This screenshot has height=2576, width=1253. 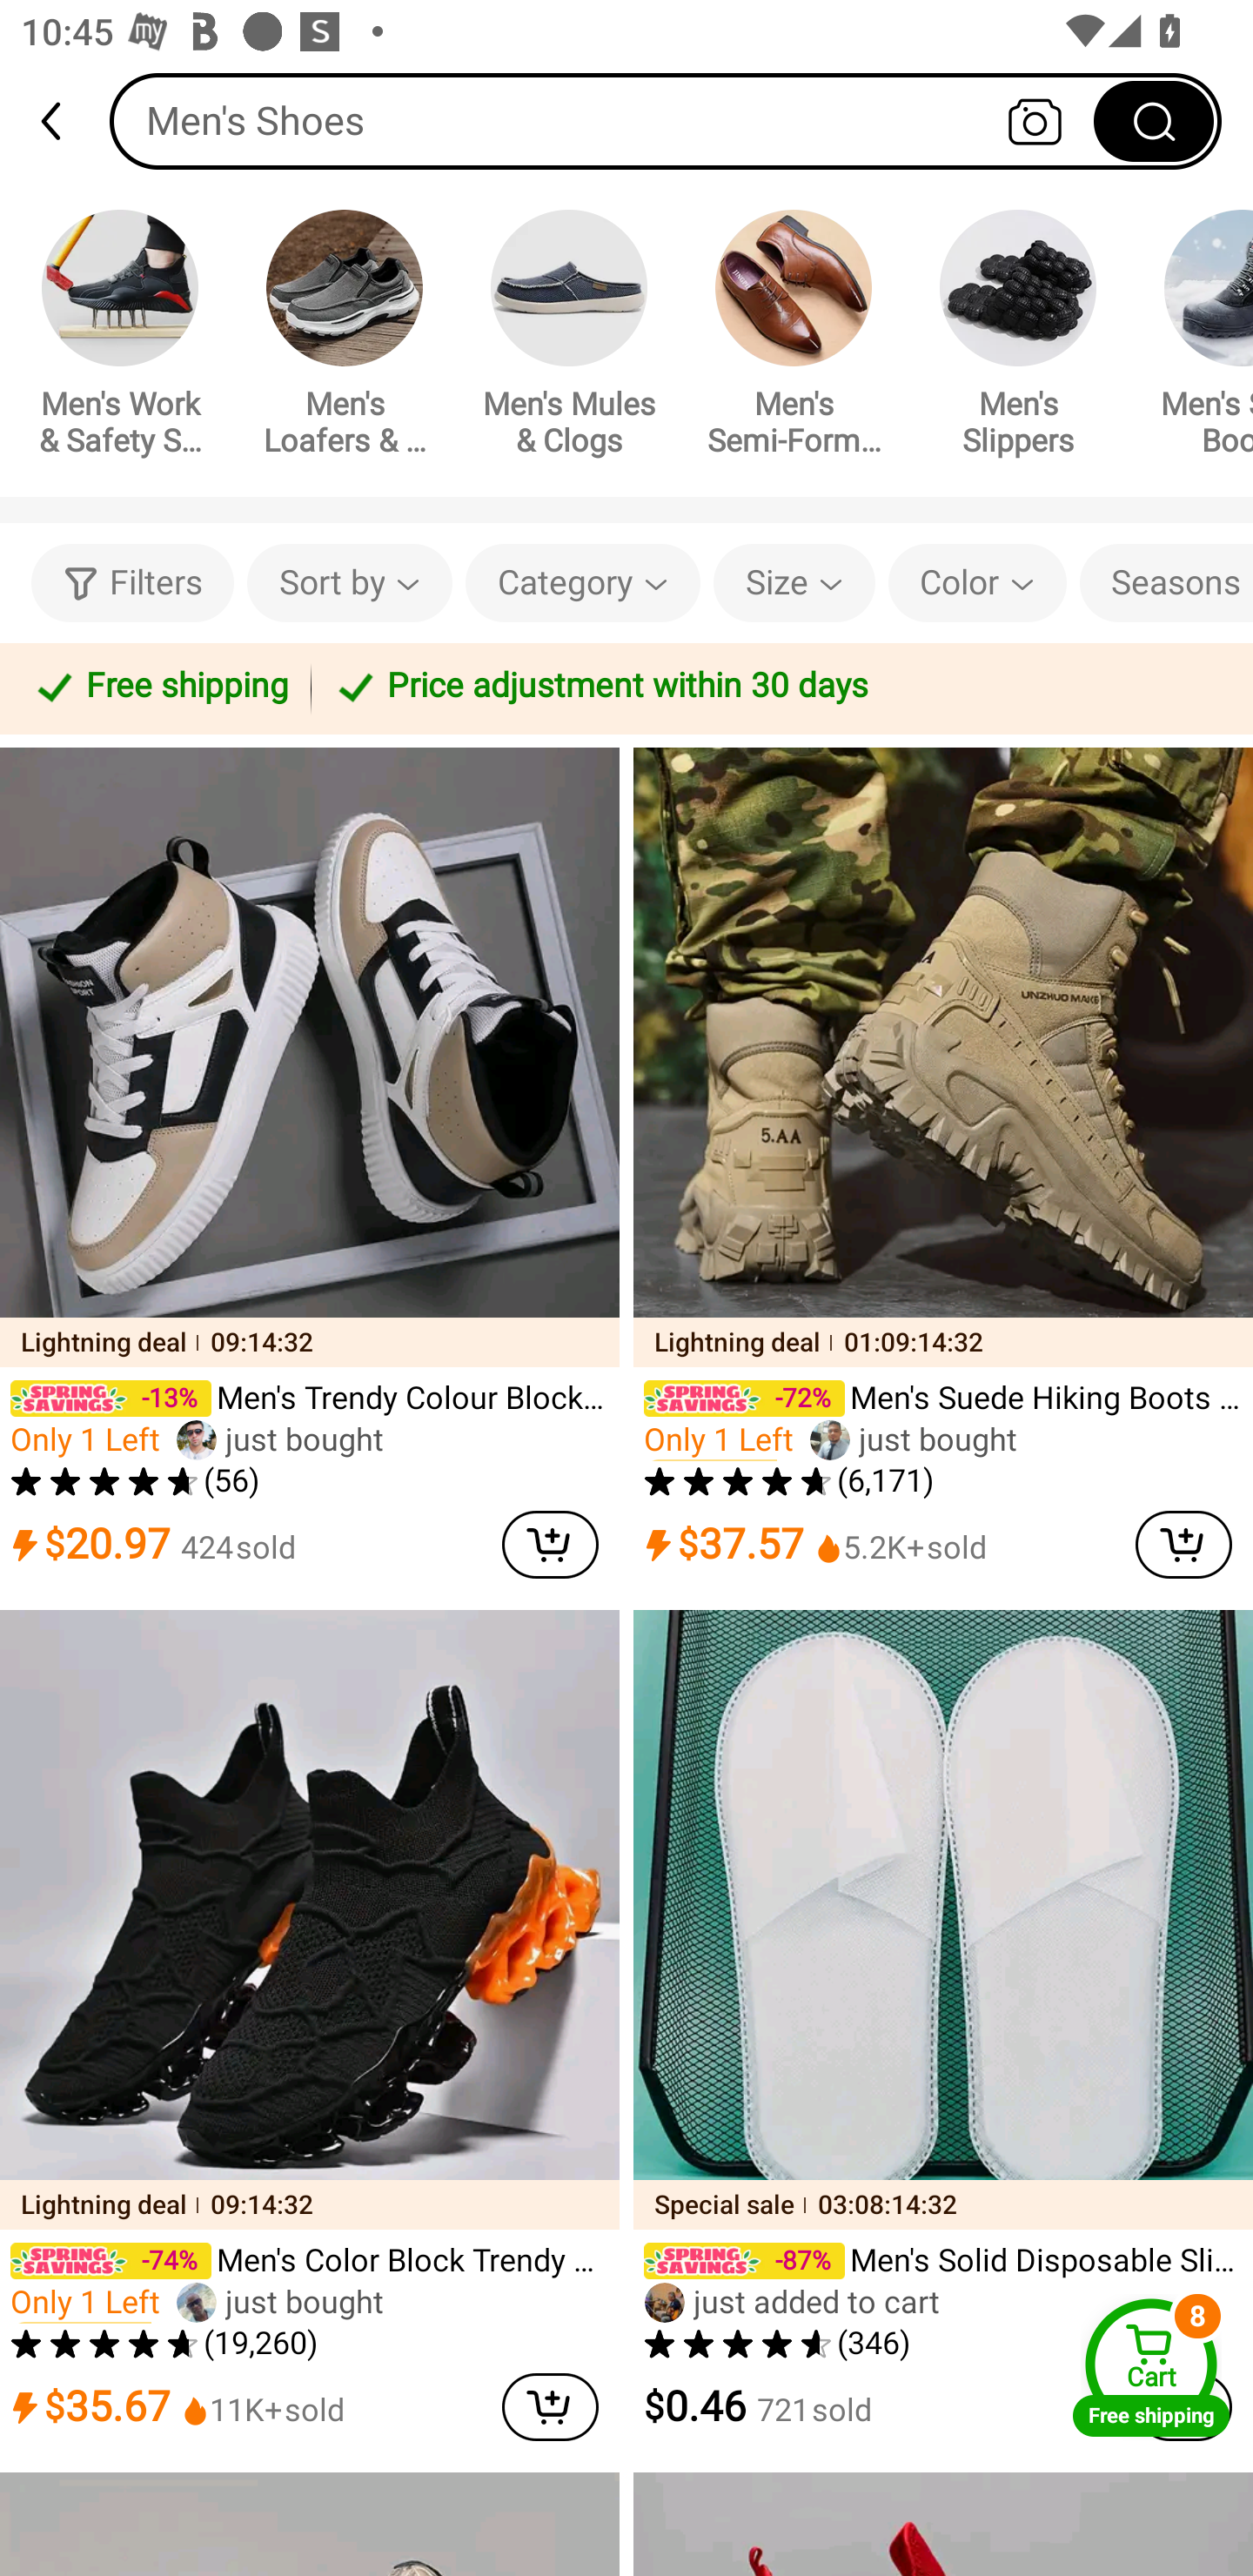 What do you see at coordinates (132, 583) in the screenshot?
I see `Filters` at bounding box center [132, 583].